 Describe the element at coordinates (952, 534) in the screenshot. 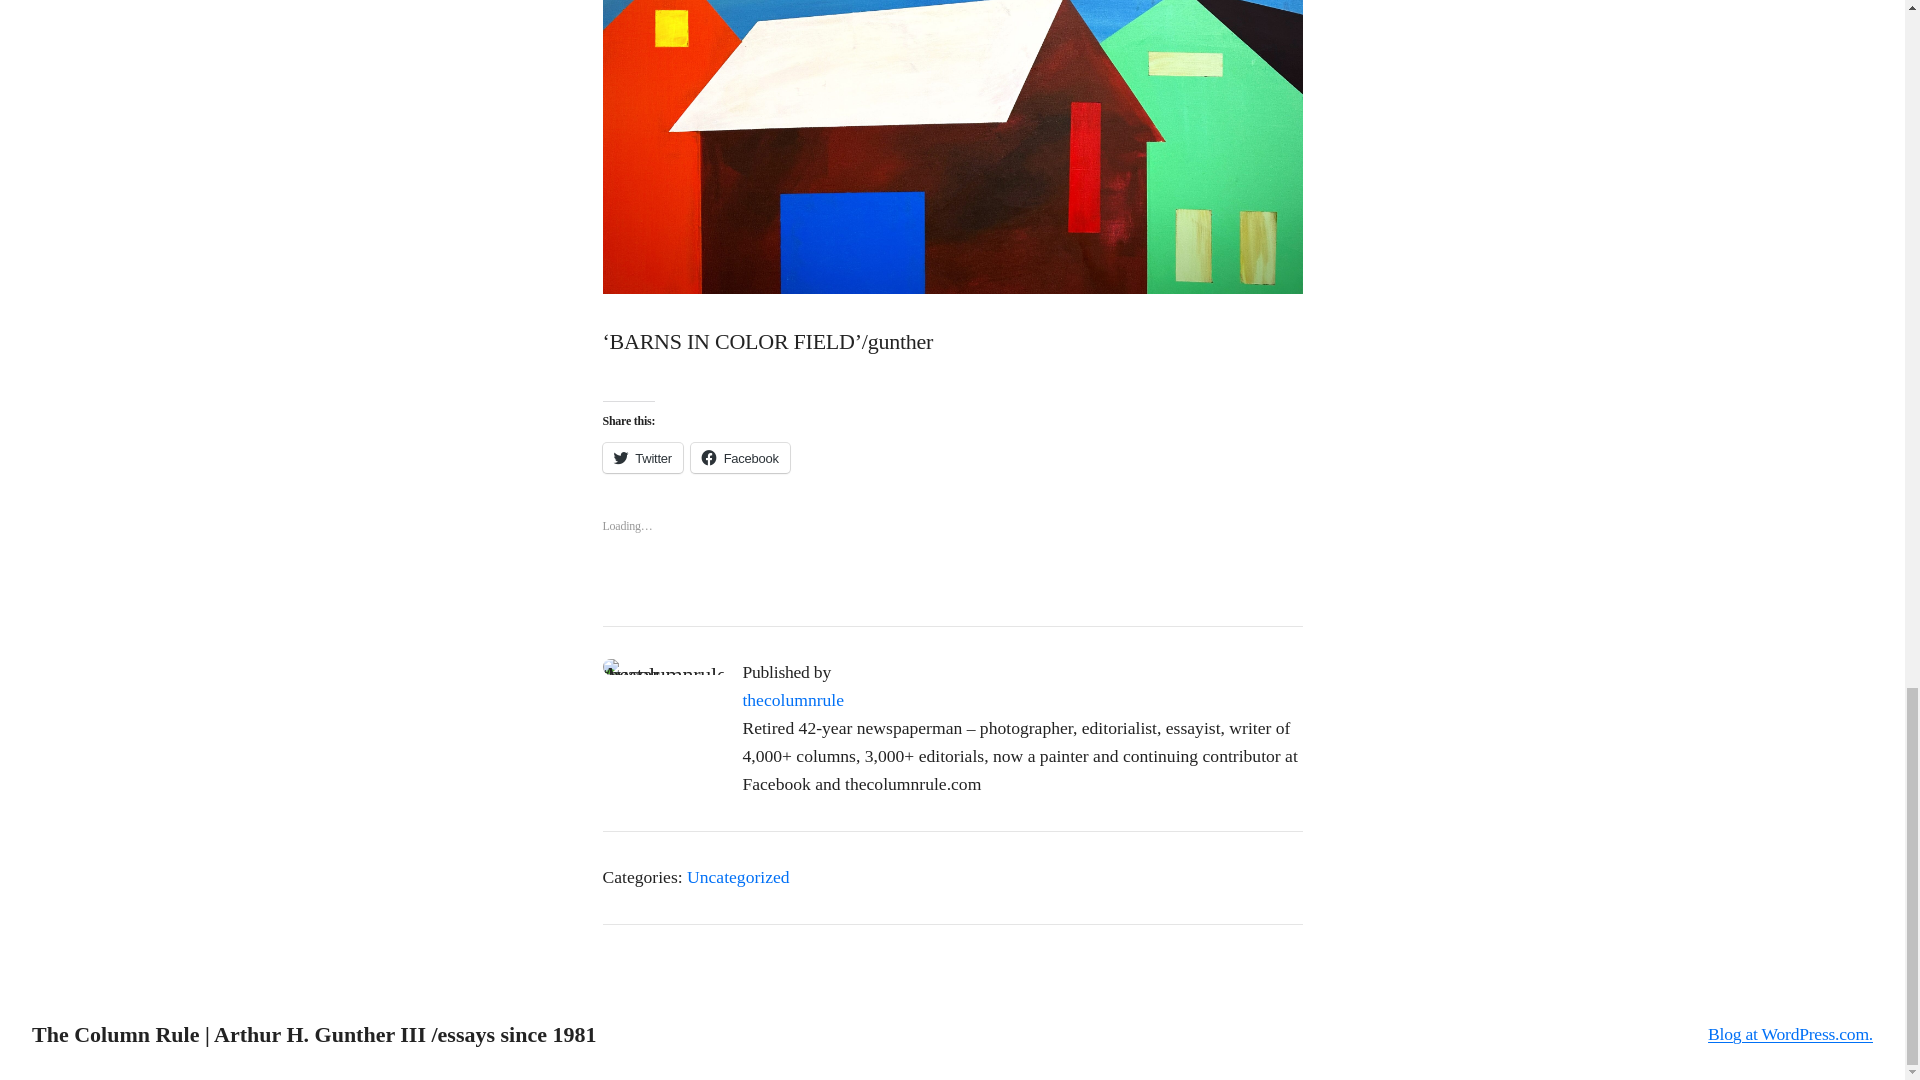

I see `Like or Reblog` at that location.